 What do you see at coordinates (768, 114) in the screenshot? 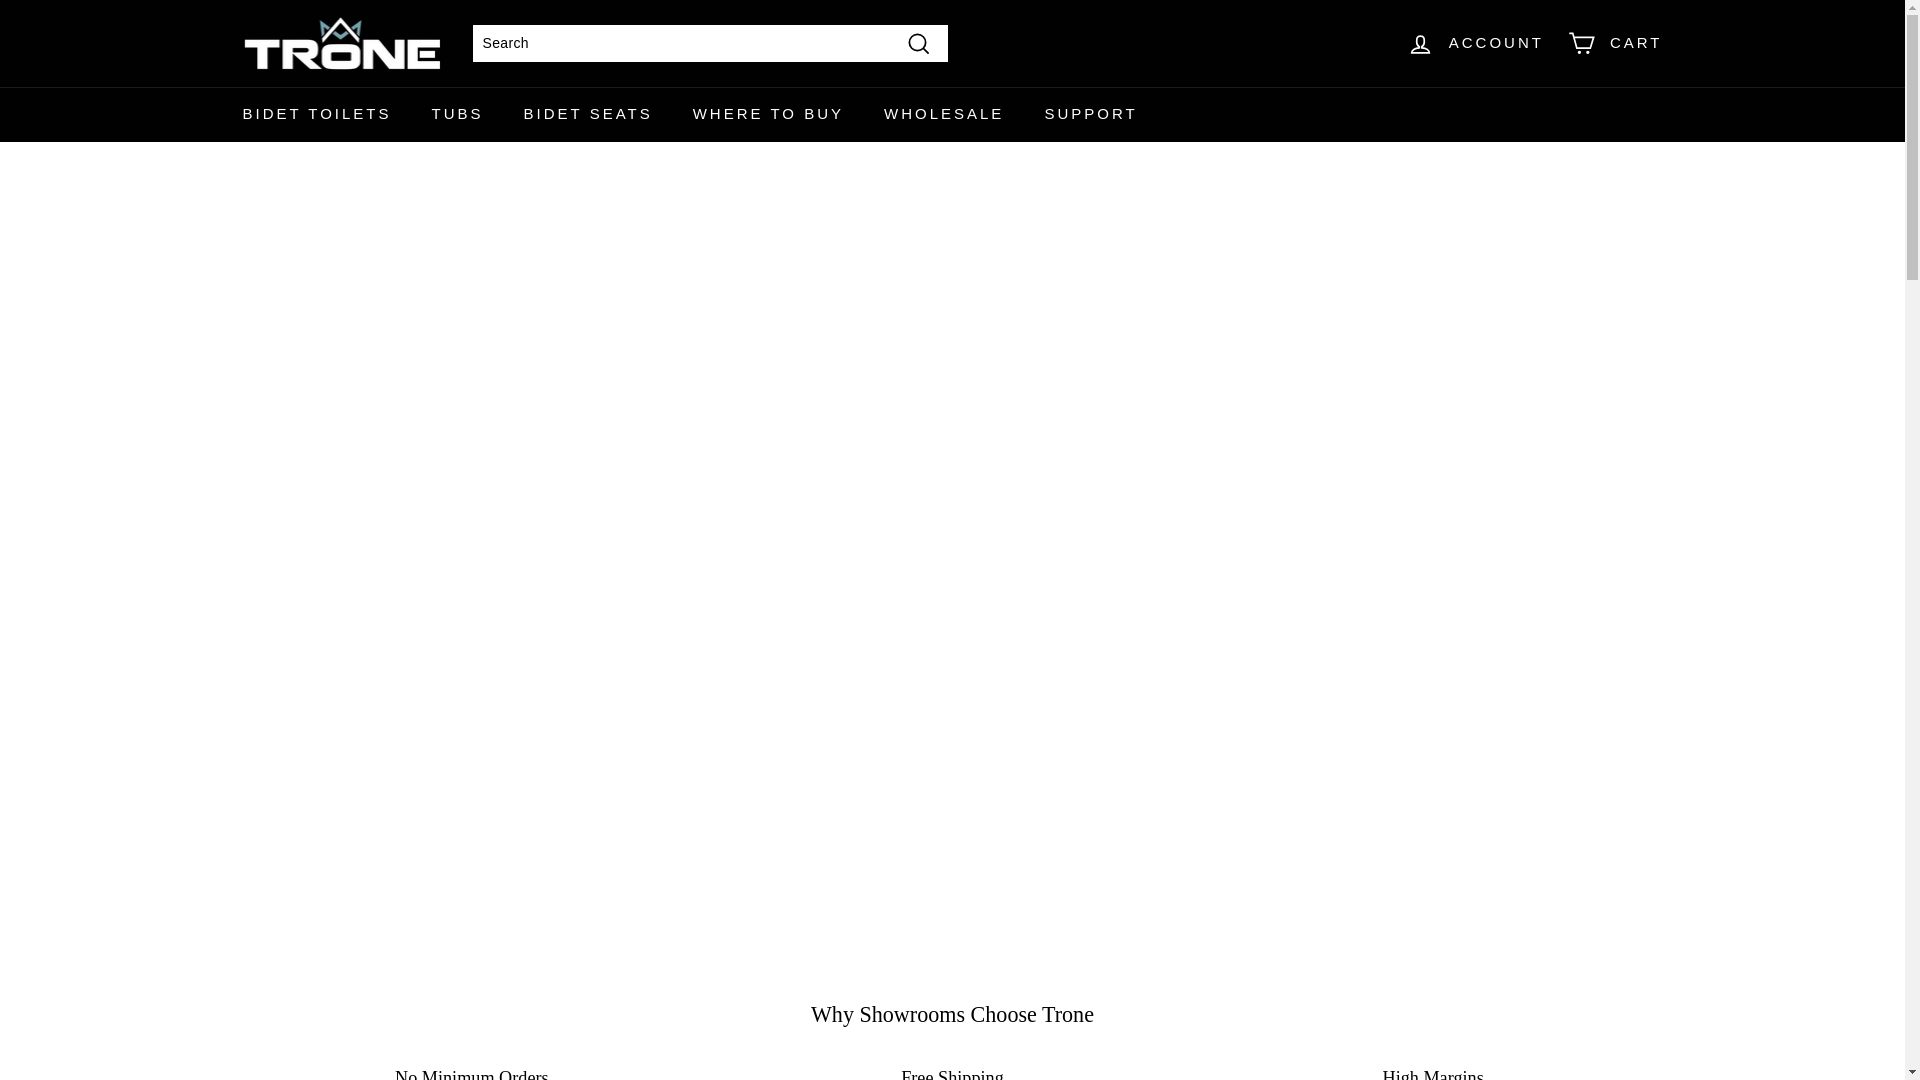
I see `WHERE TO BUY` at bounding box center [768, 114].